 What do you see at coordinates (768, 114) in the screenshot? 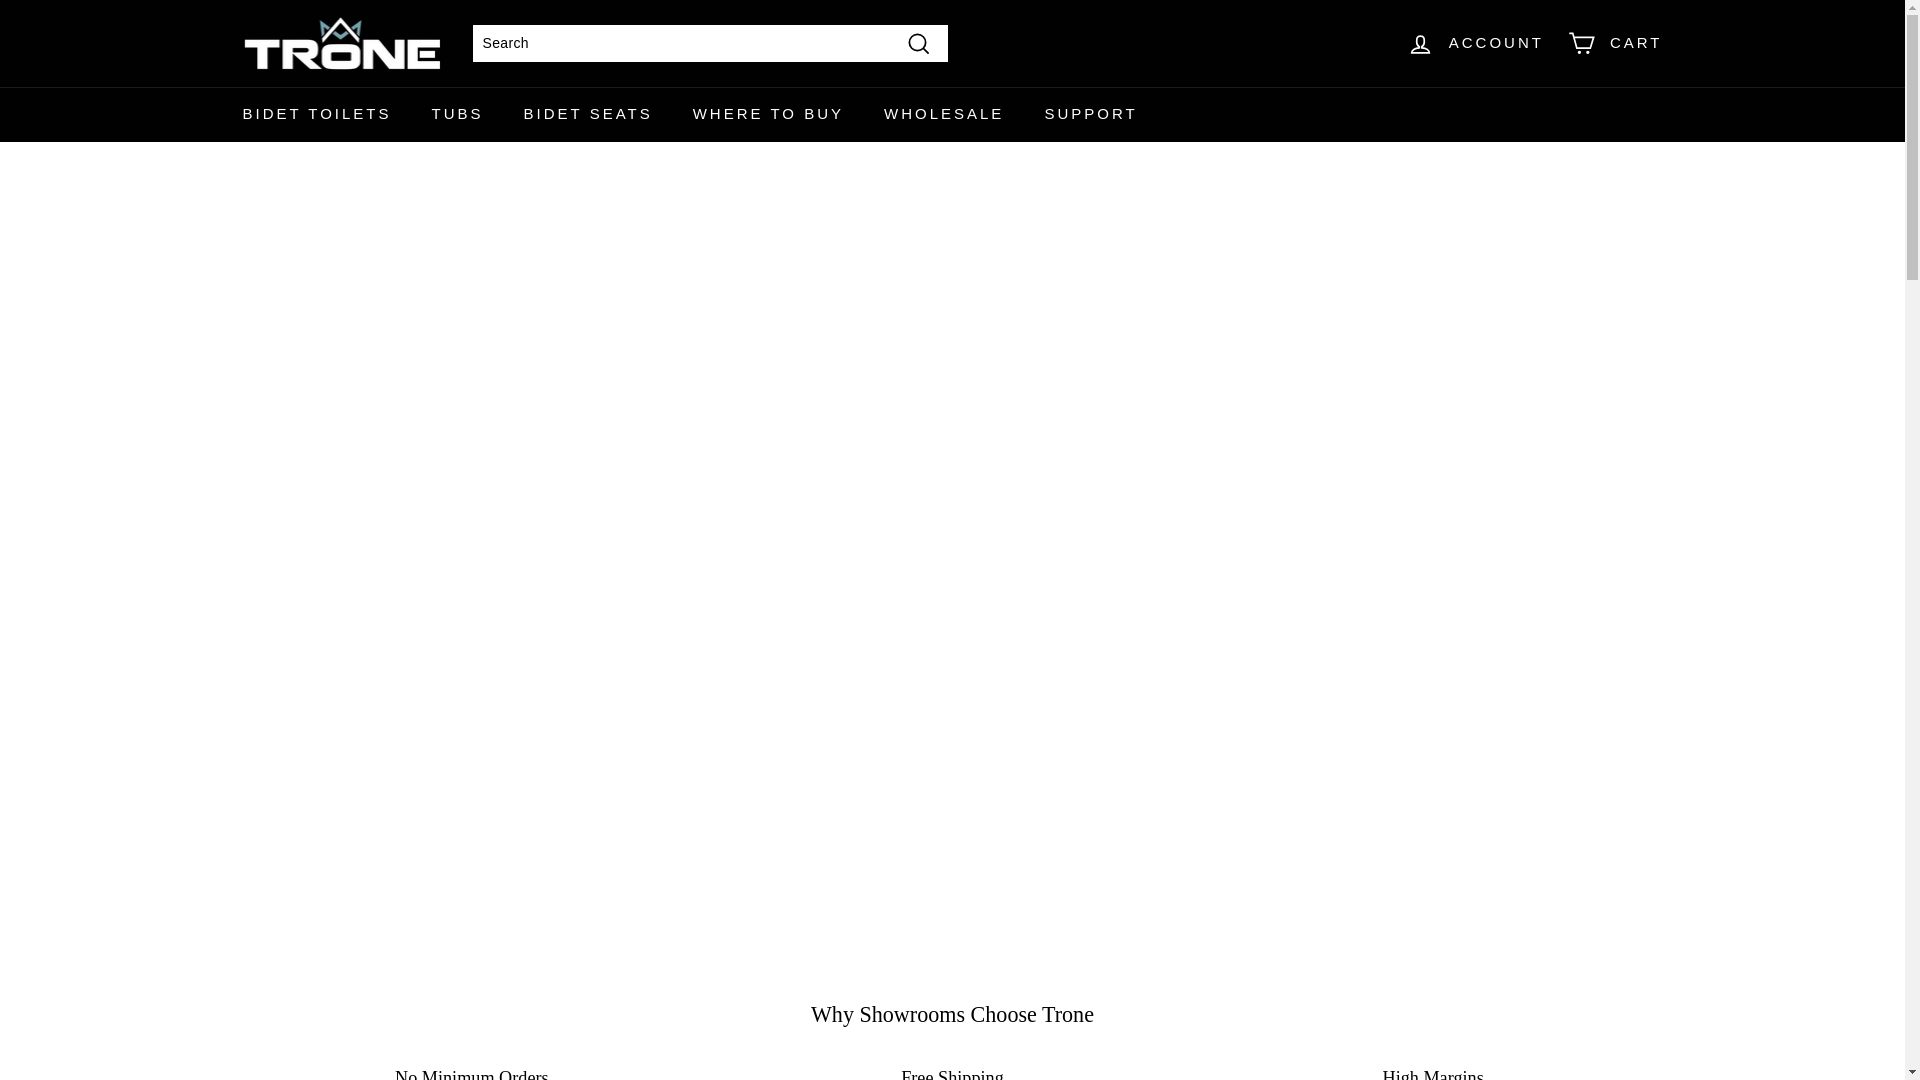
I see `WHERE TO BUY` at bounding box center [768, 114].